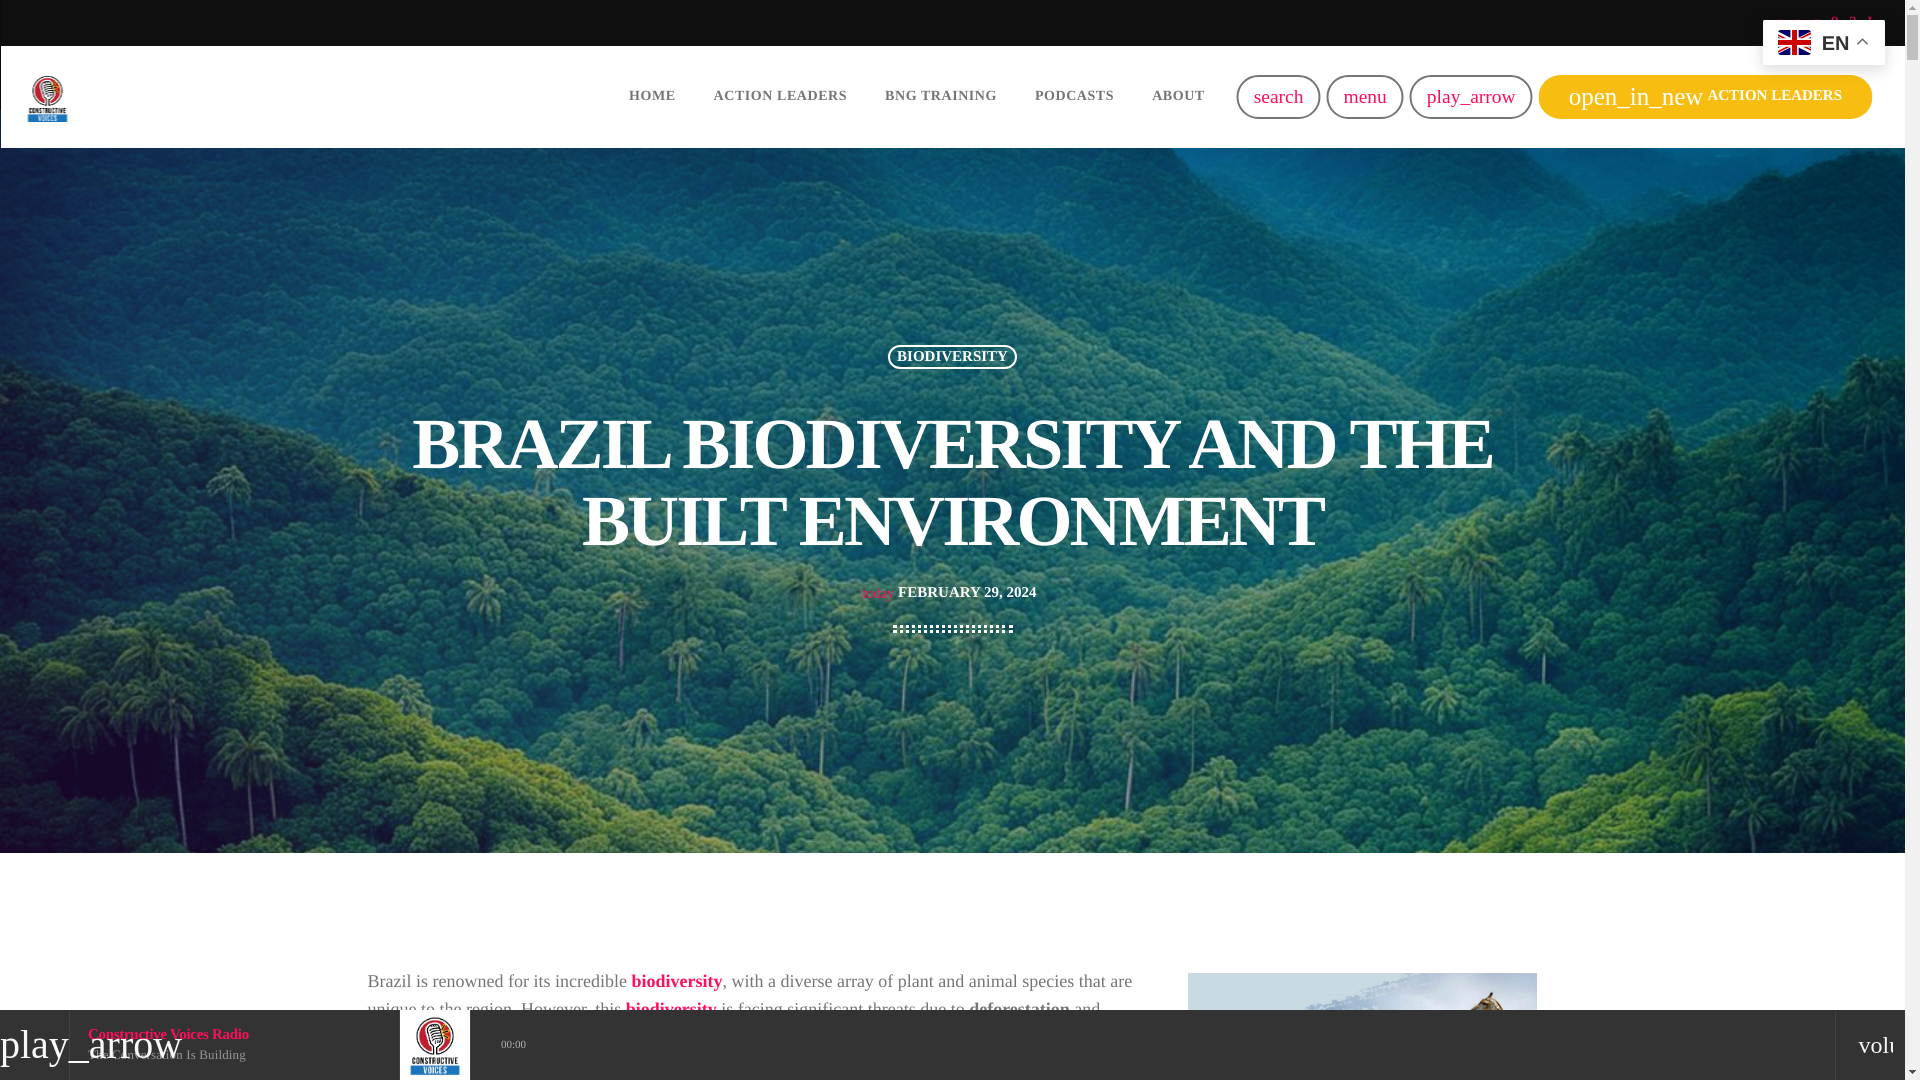  I want to click on ACTION LEADERS, so click(780, 96).